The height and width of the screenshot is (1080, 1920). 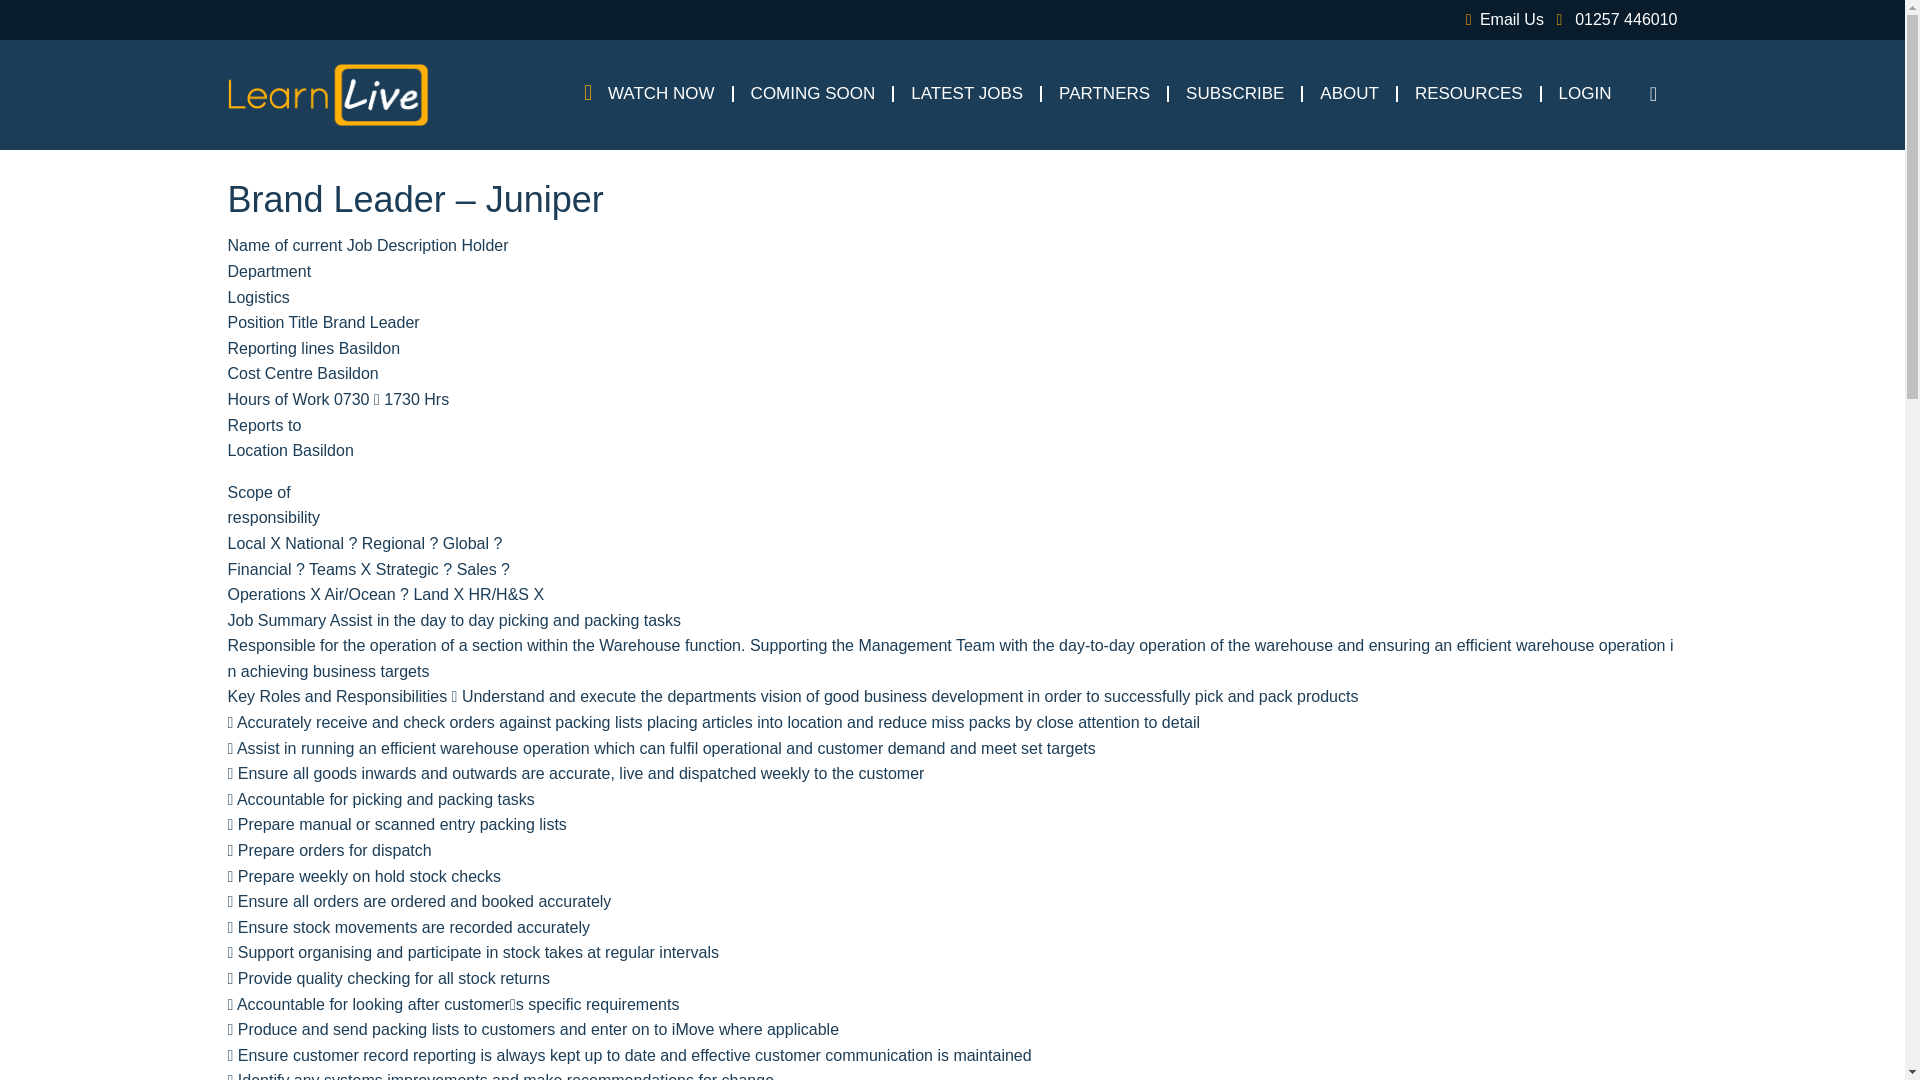 What do you see at coordinates (1104, 93) in the screenshot?
I see `PARTNERS` at bounding box center [1104, 93].